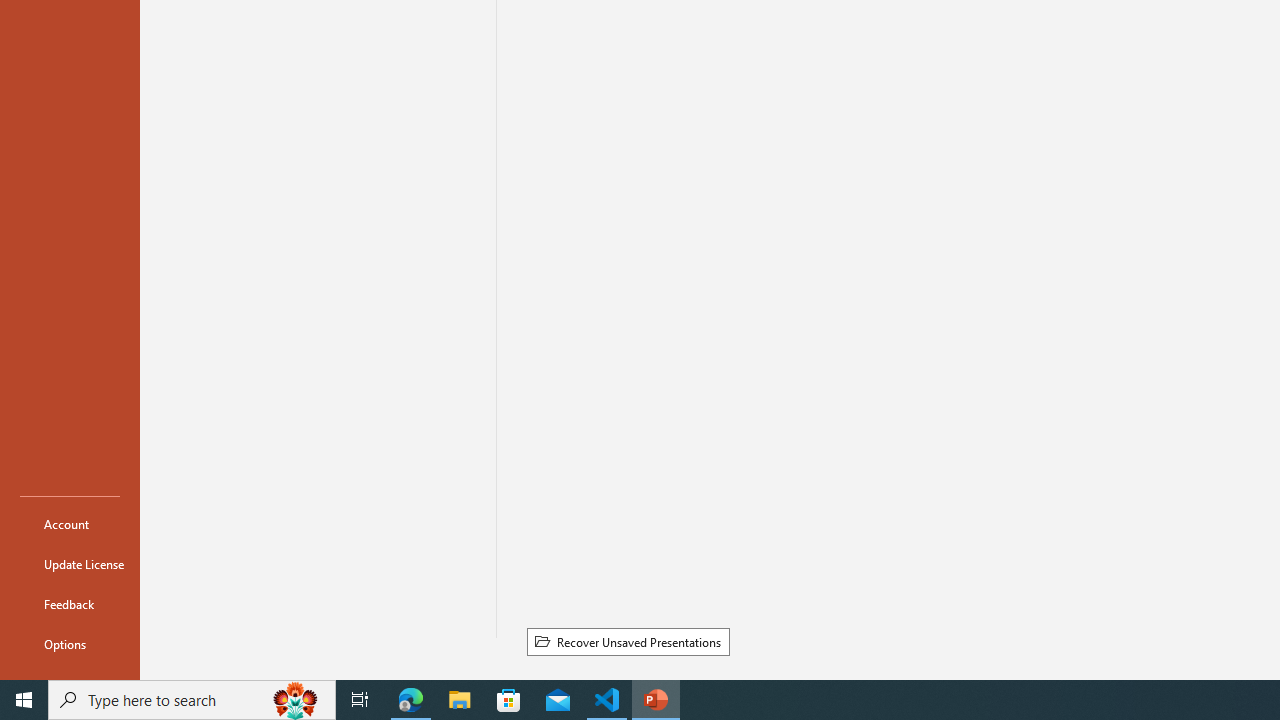 This screenshot has height=720, width=1280. I want to click on Recover Unsaved Presentations, so click(628, 641).